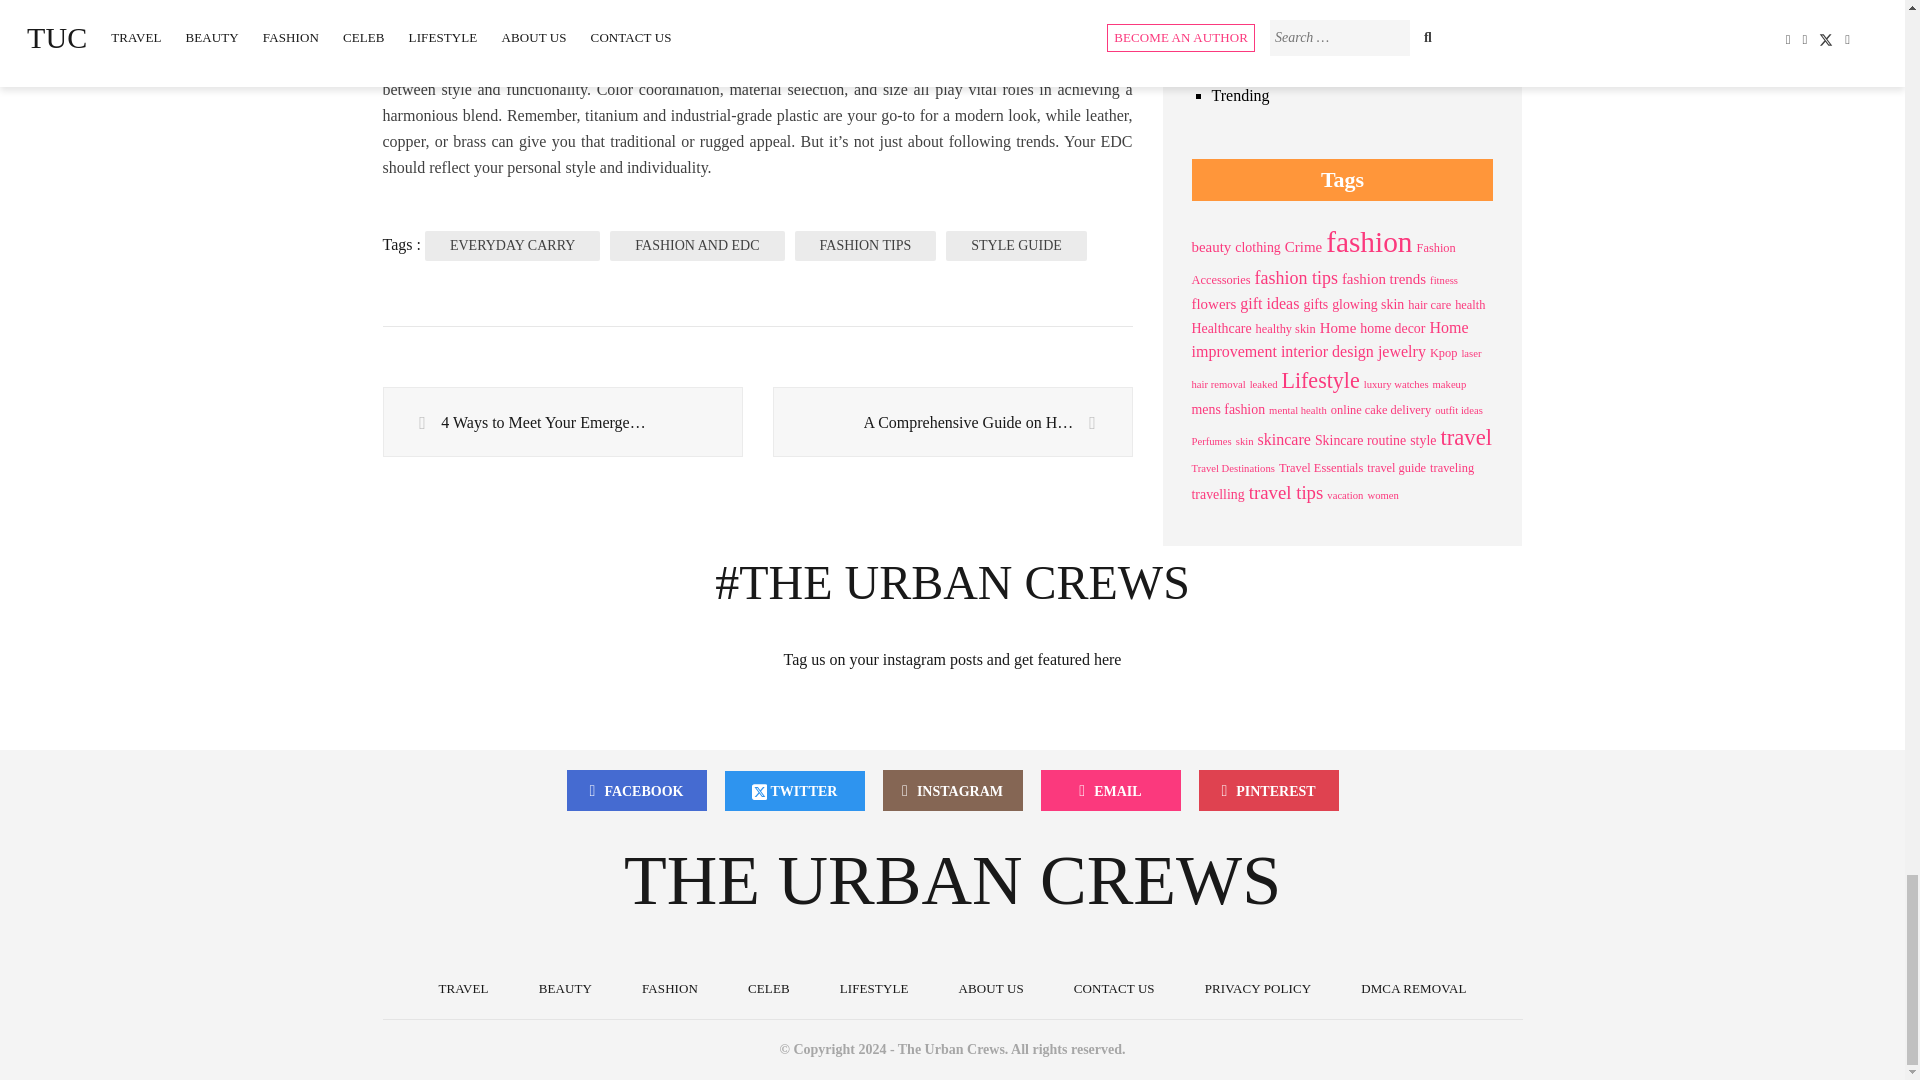 The image size is (1920, 1080). What do you see at coordinates (952, 422) in the screenshot?
I see `A Comprehensive Guide on How to Style Sneakers` at bounding box center [952, 422].